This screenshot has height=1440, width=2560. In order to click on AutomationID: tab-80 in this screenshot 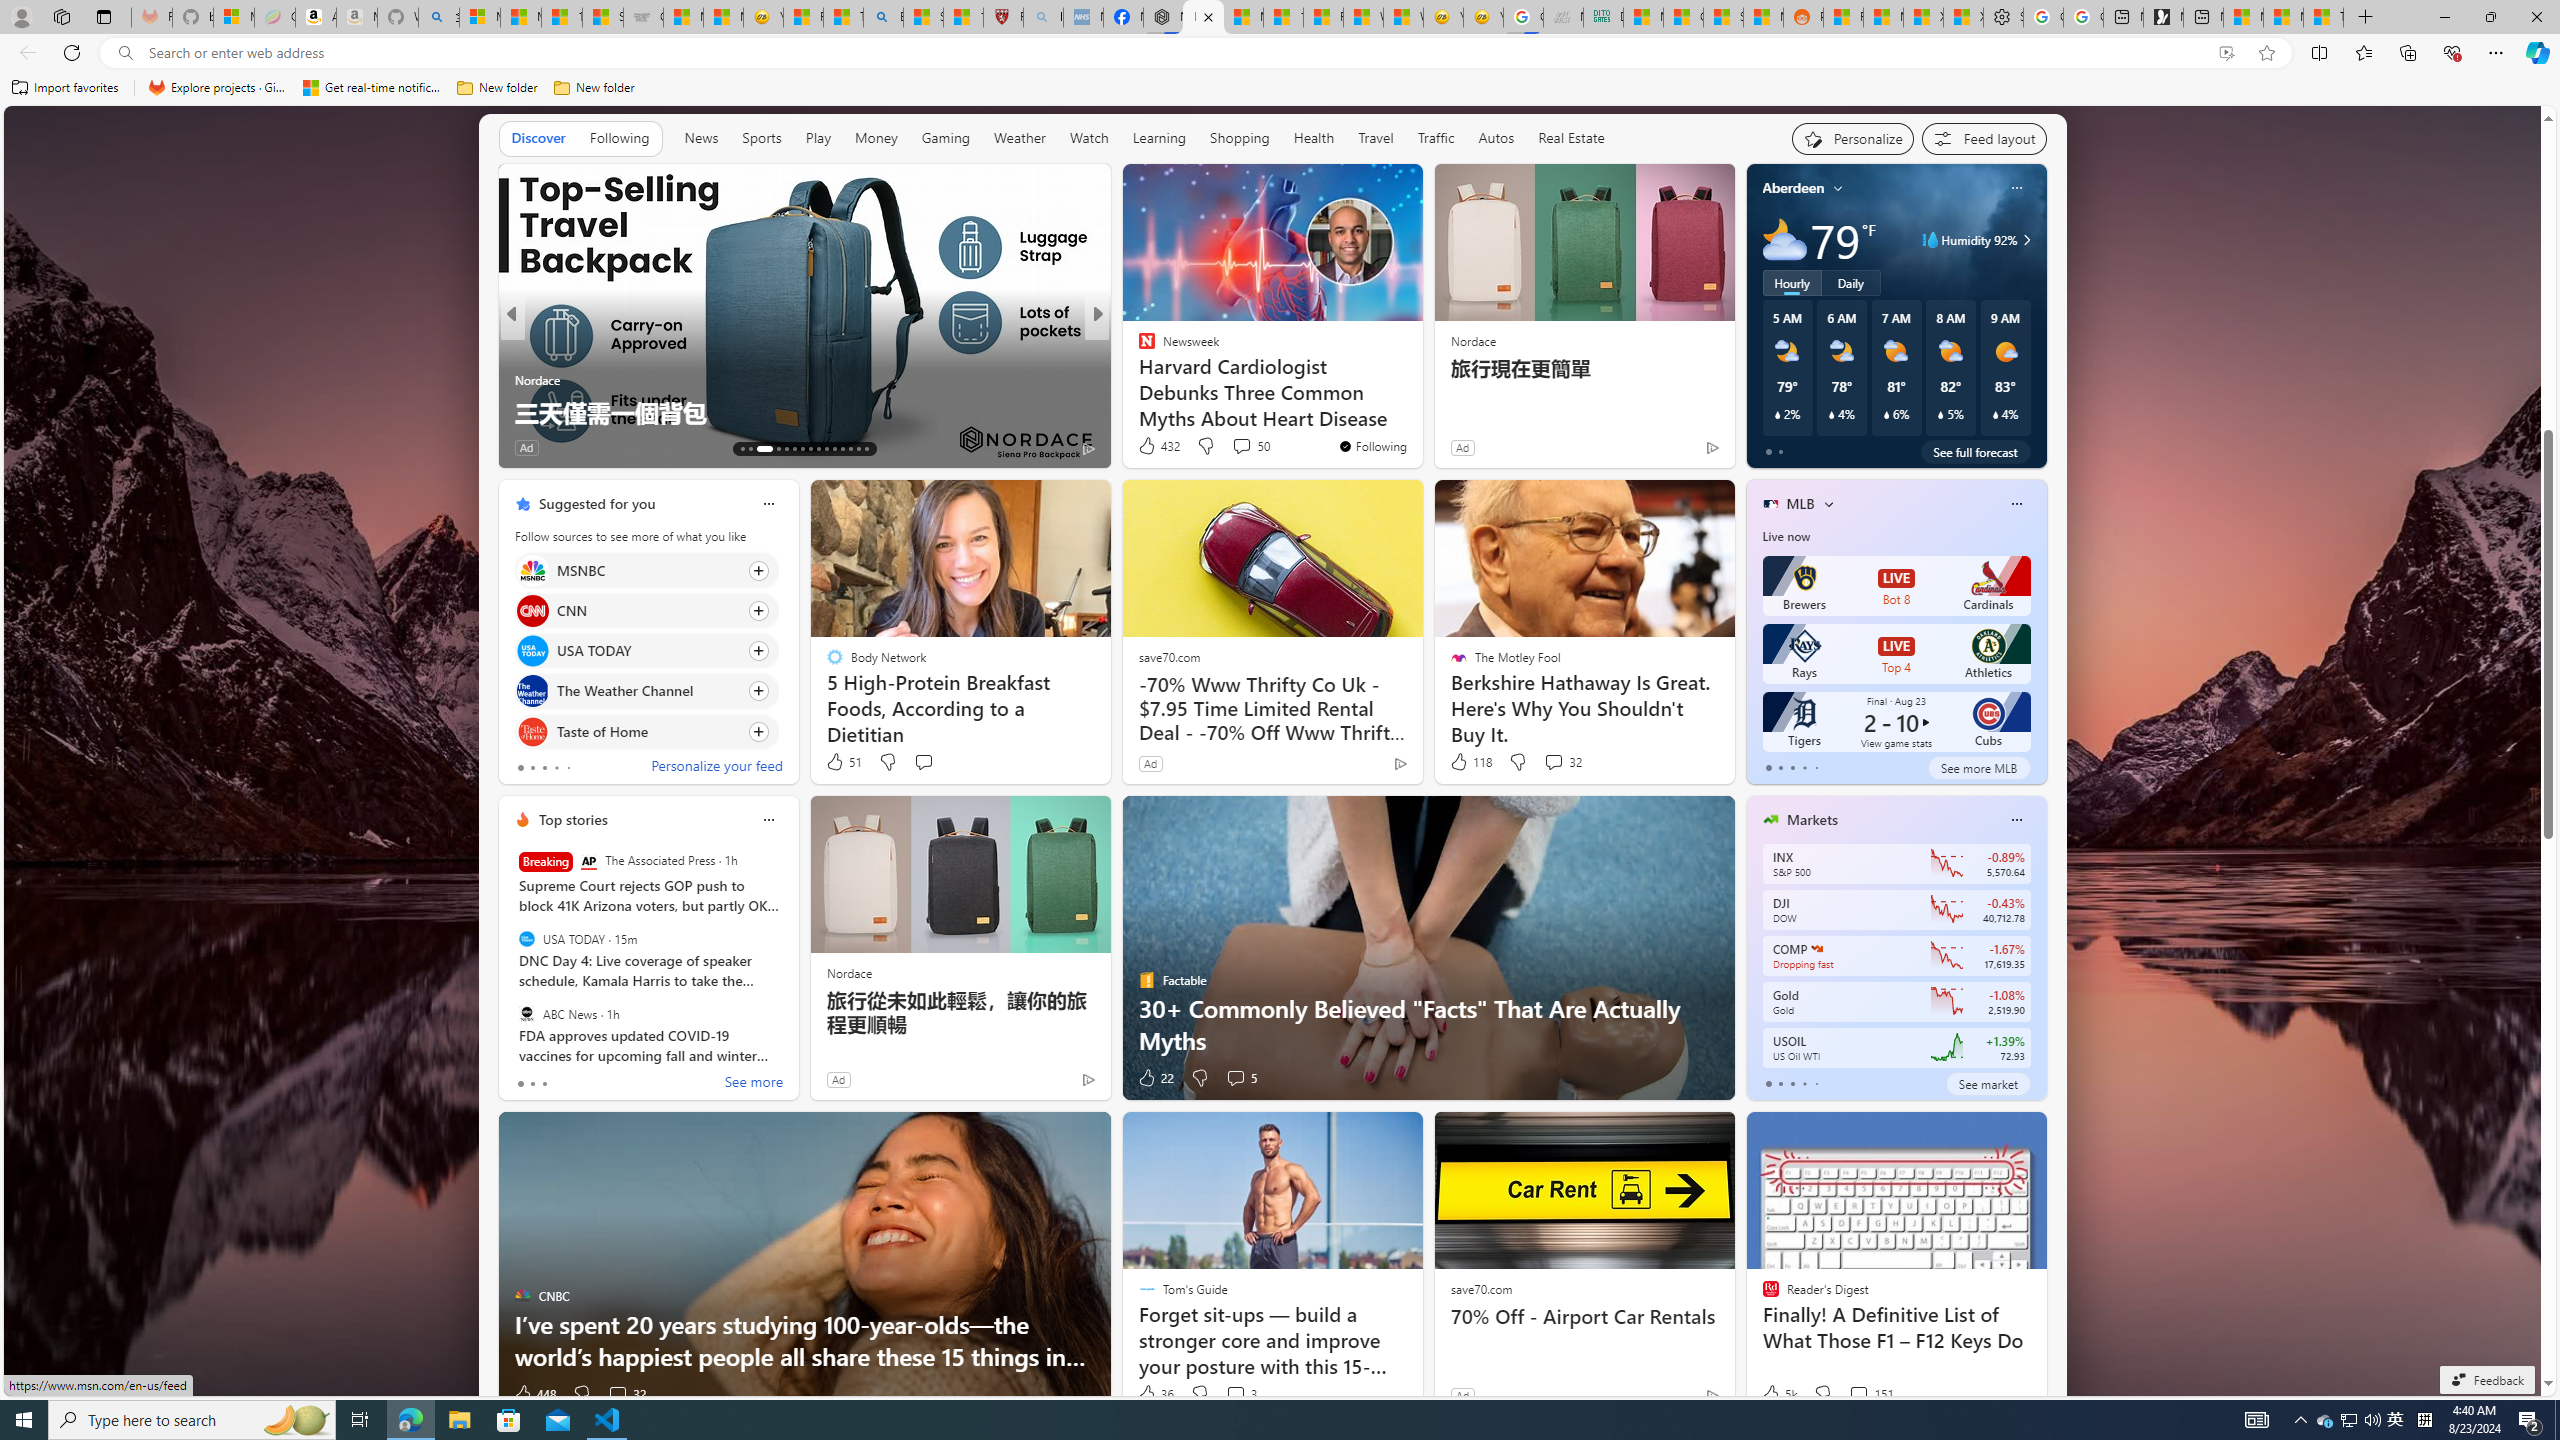, I will do `click(858, 449)`.